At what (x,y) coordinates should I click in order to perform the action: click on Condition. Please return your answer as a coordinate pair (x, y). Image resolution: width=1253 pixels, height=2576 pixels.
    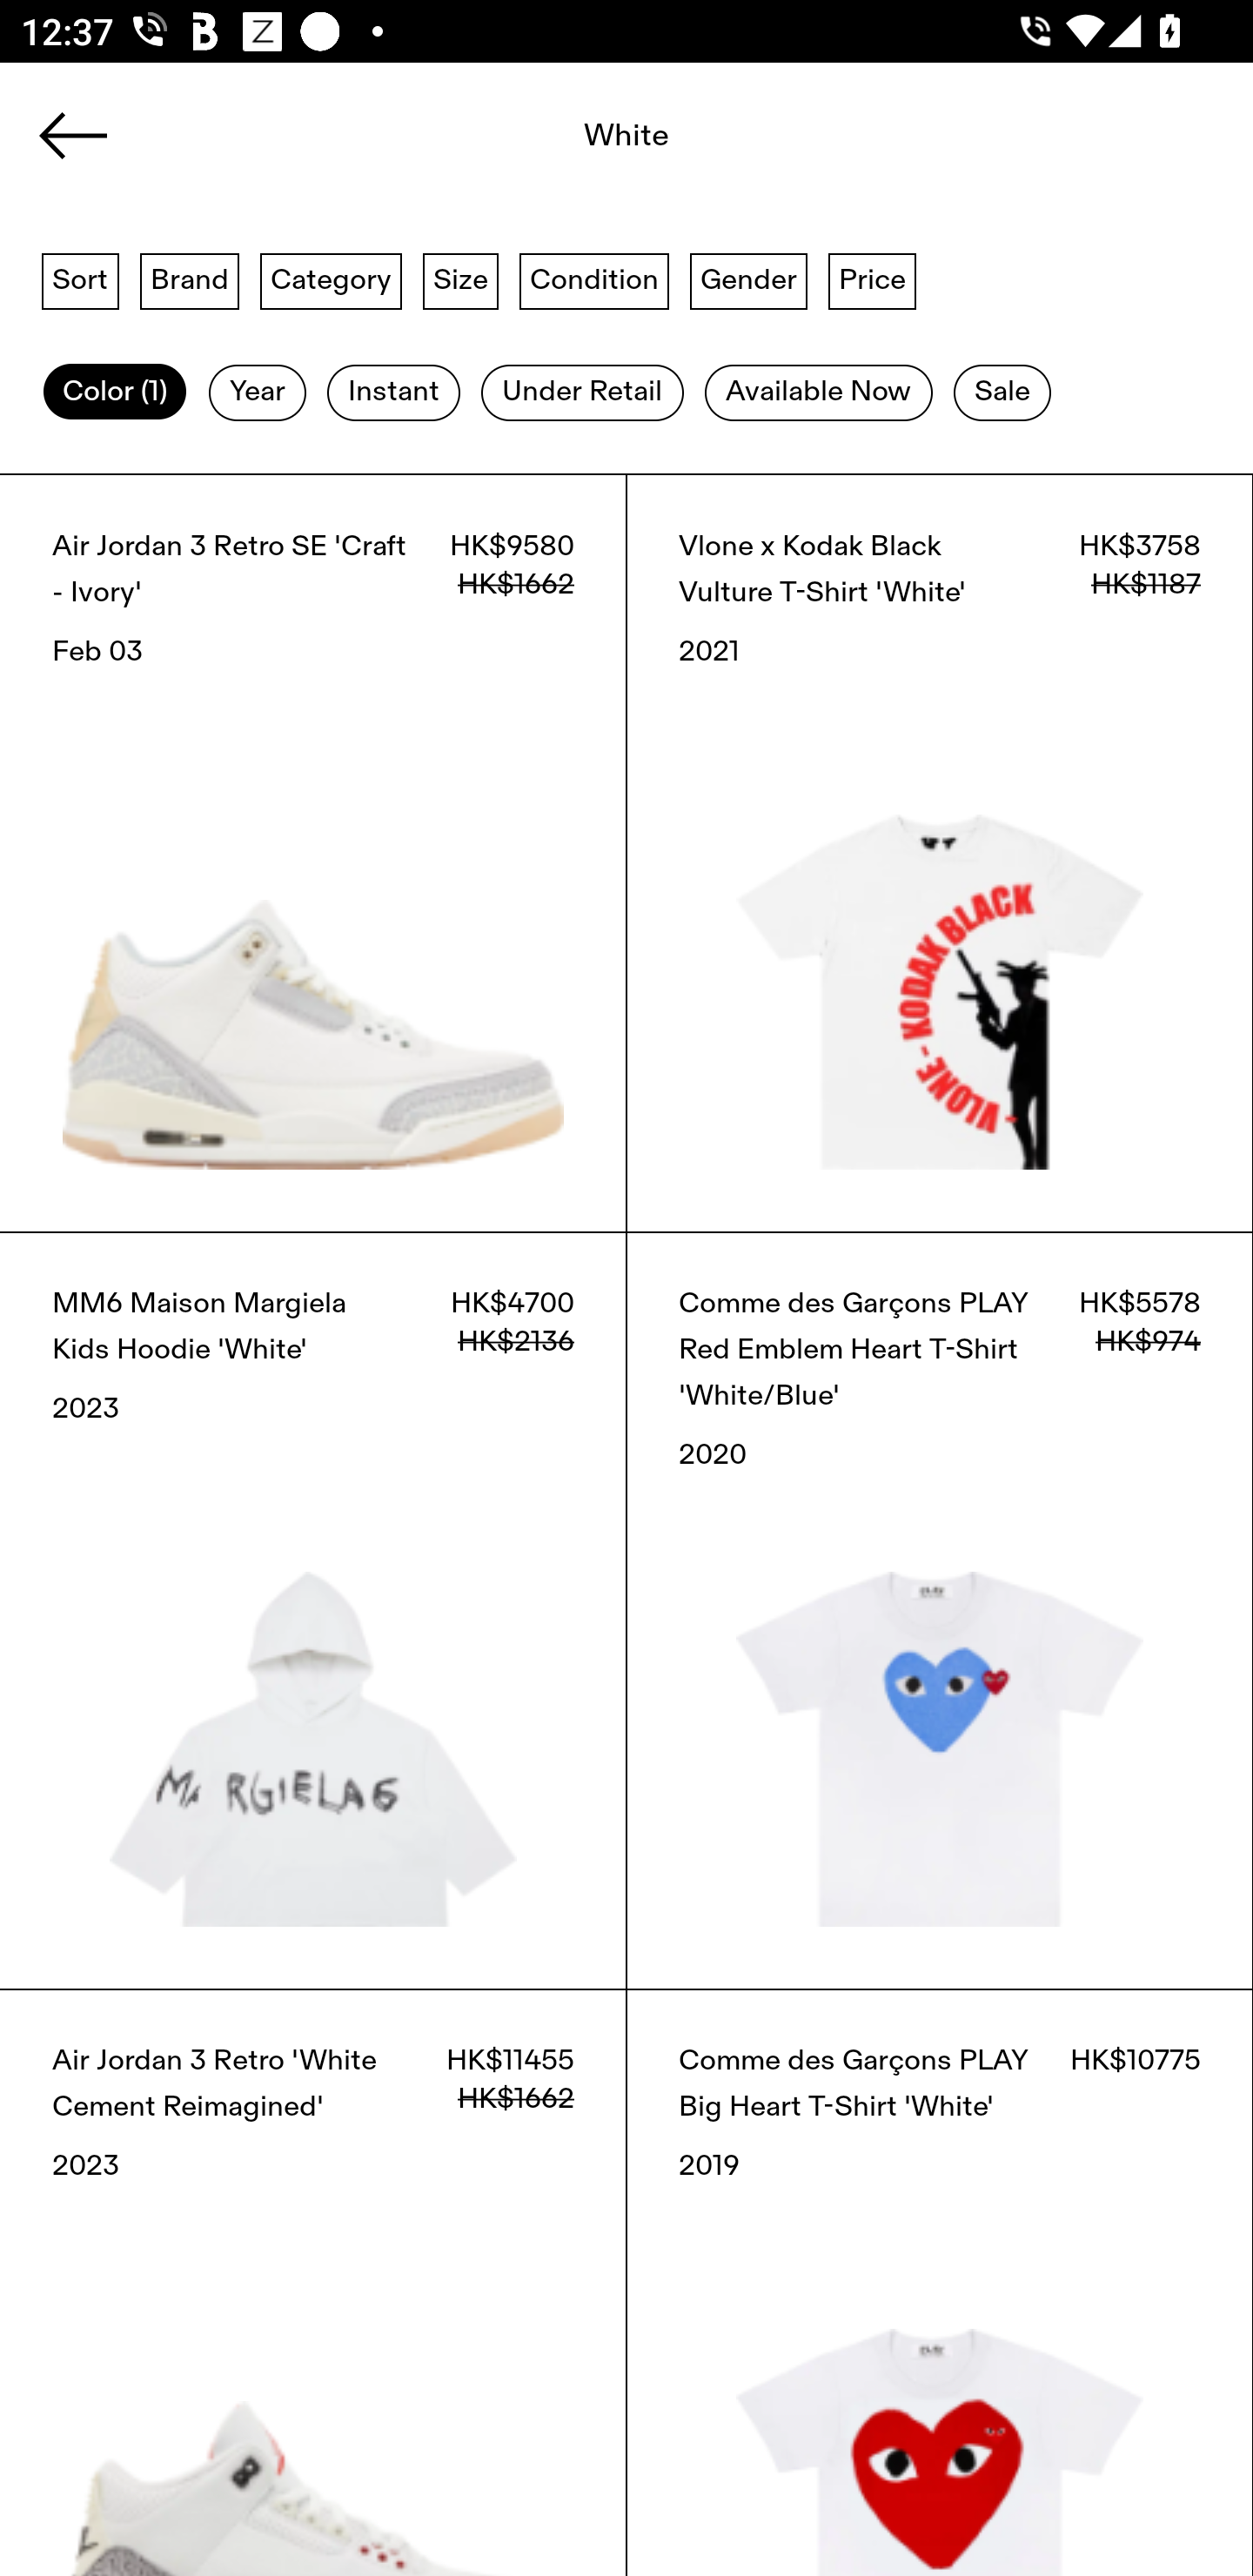
    Looking at the image, I should click on (593, 279).